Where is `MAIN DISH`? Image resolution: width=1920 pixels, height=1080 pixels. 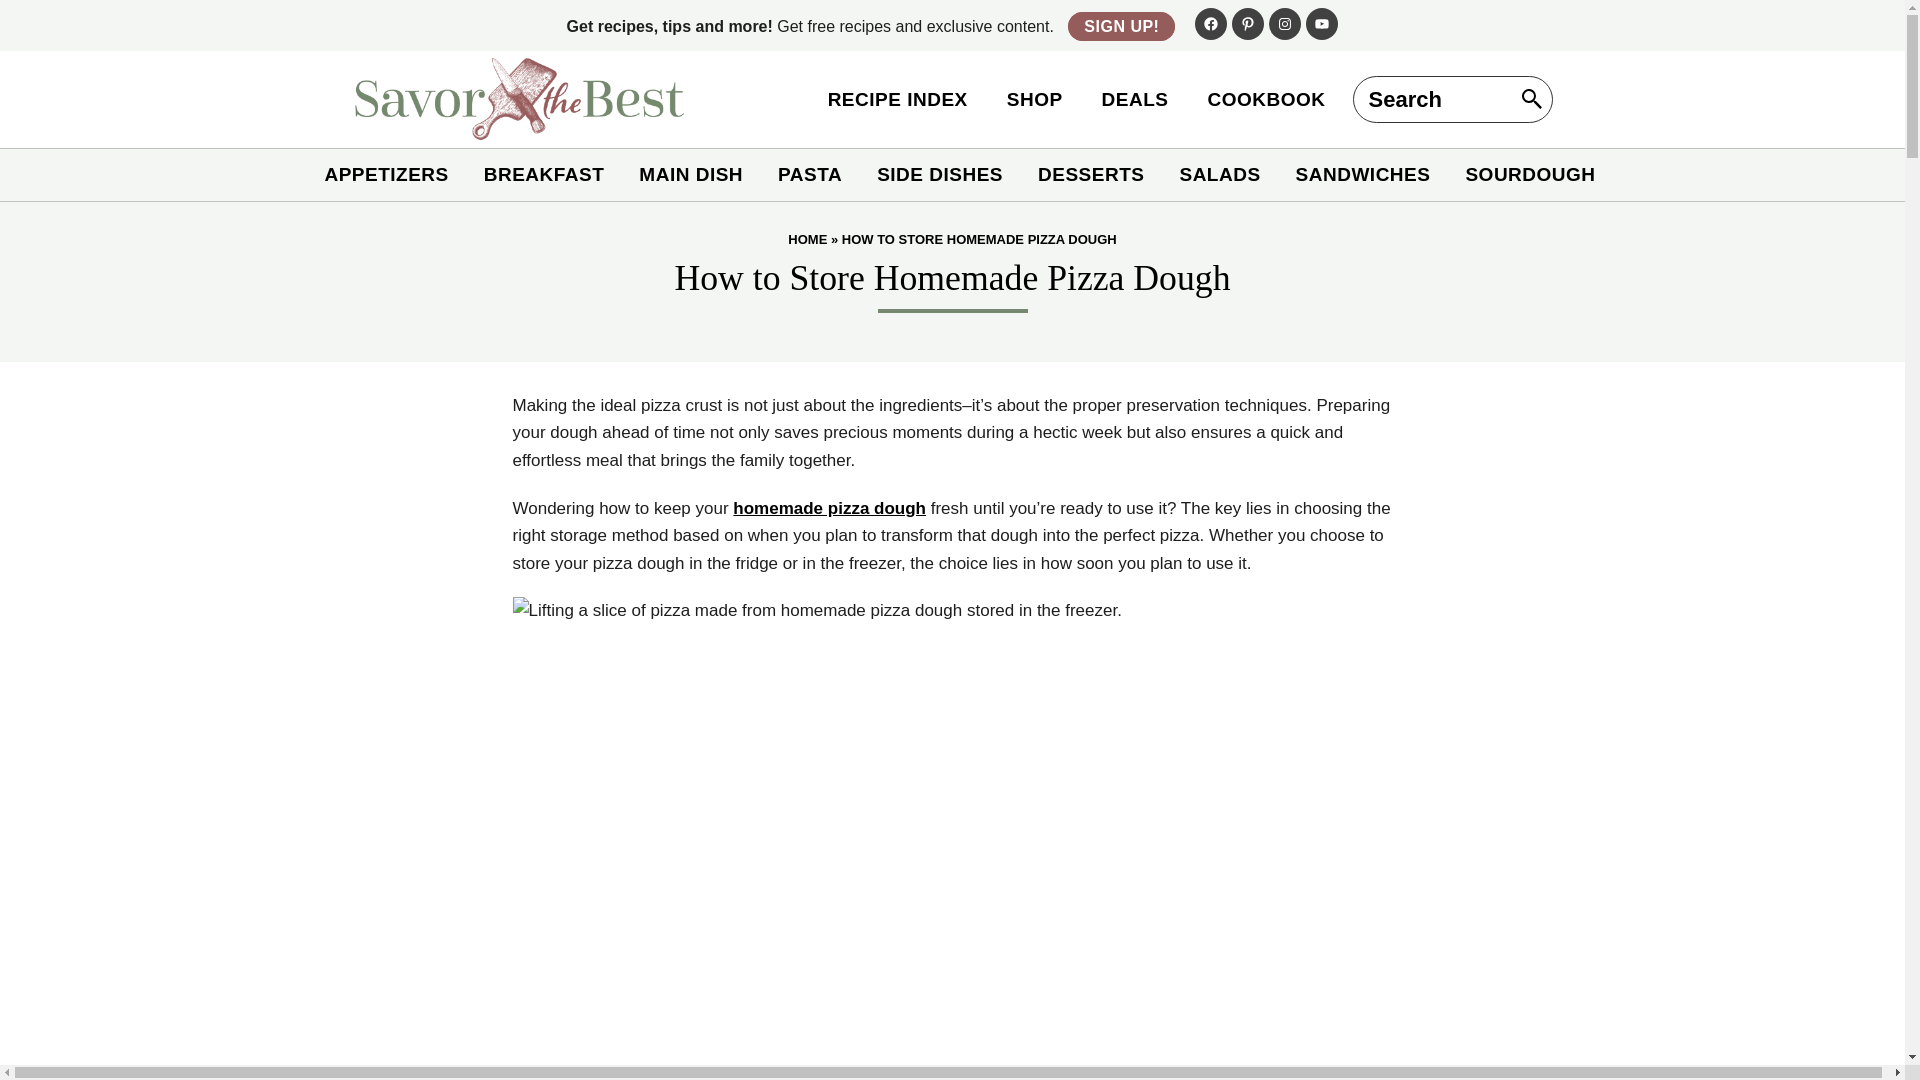
MAIN DISH is located at coordinates (690, 174).